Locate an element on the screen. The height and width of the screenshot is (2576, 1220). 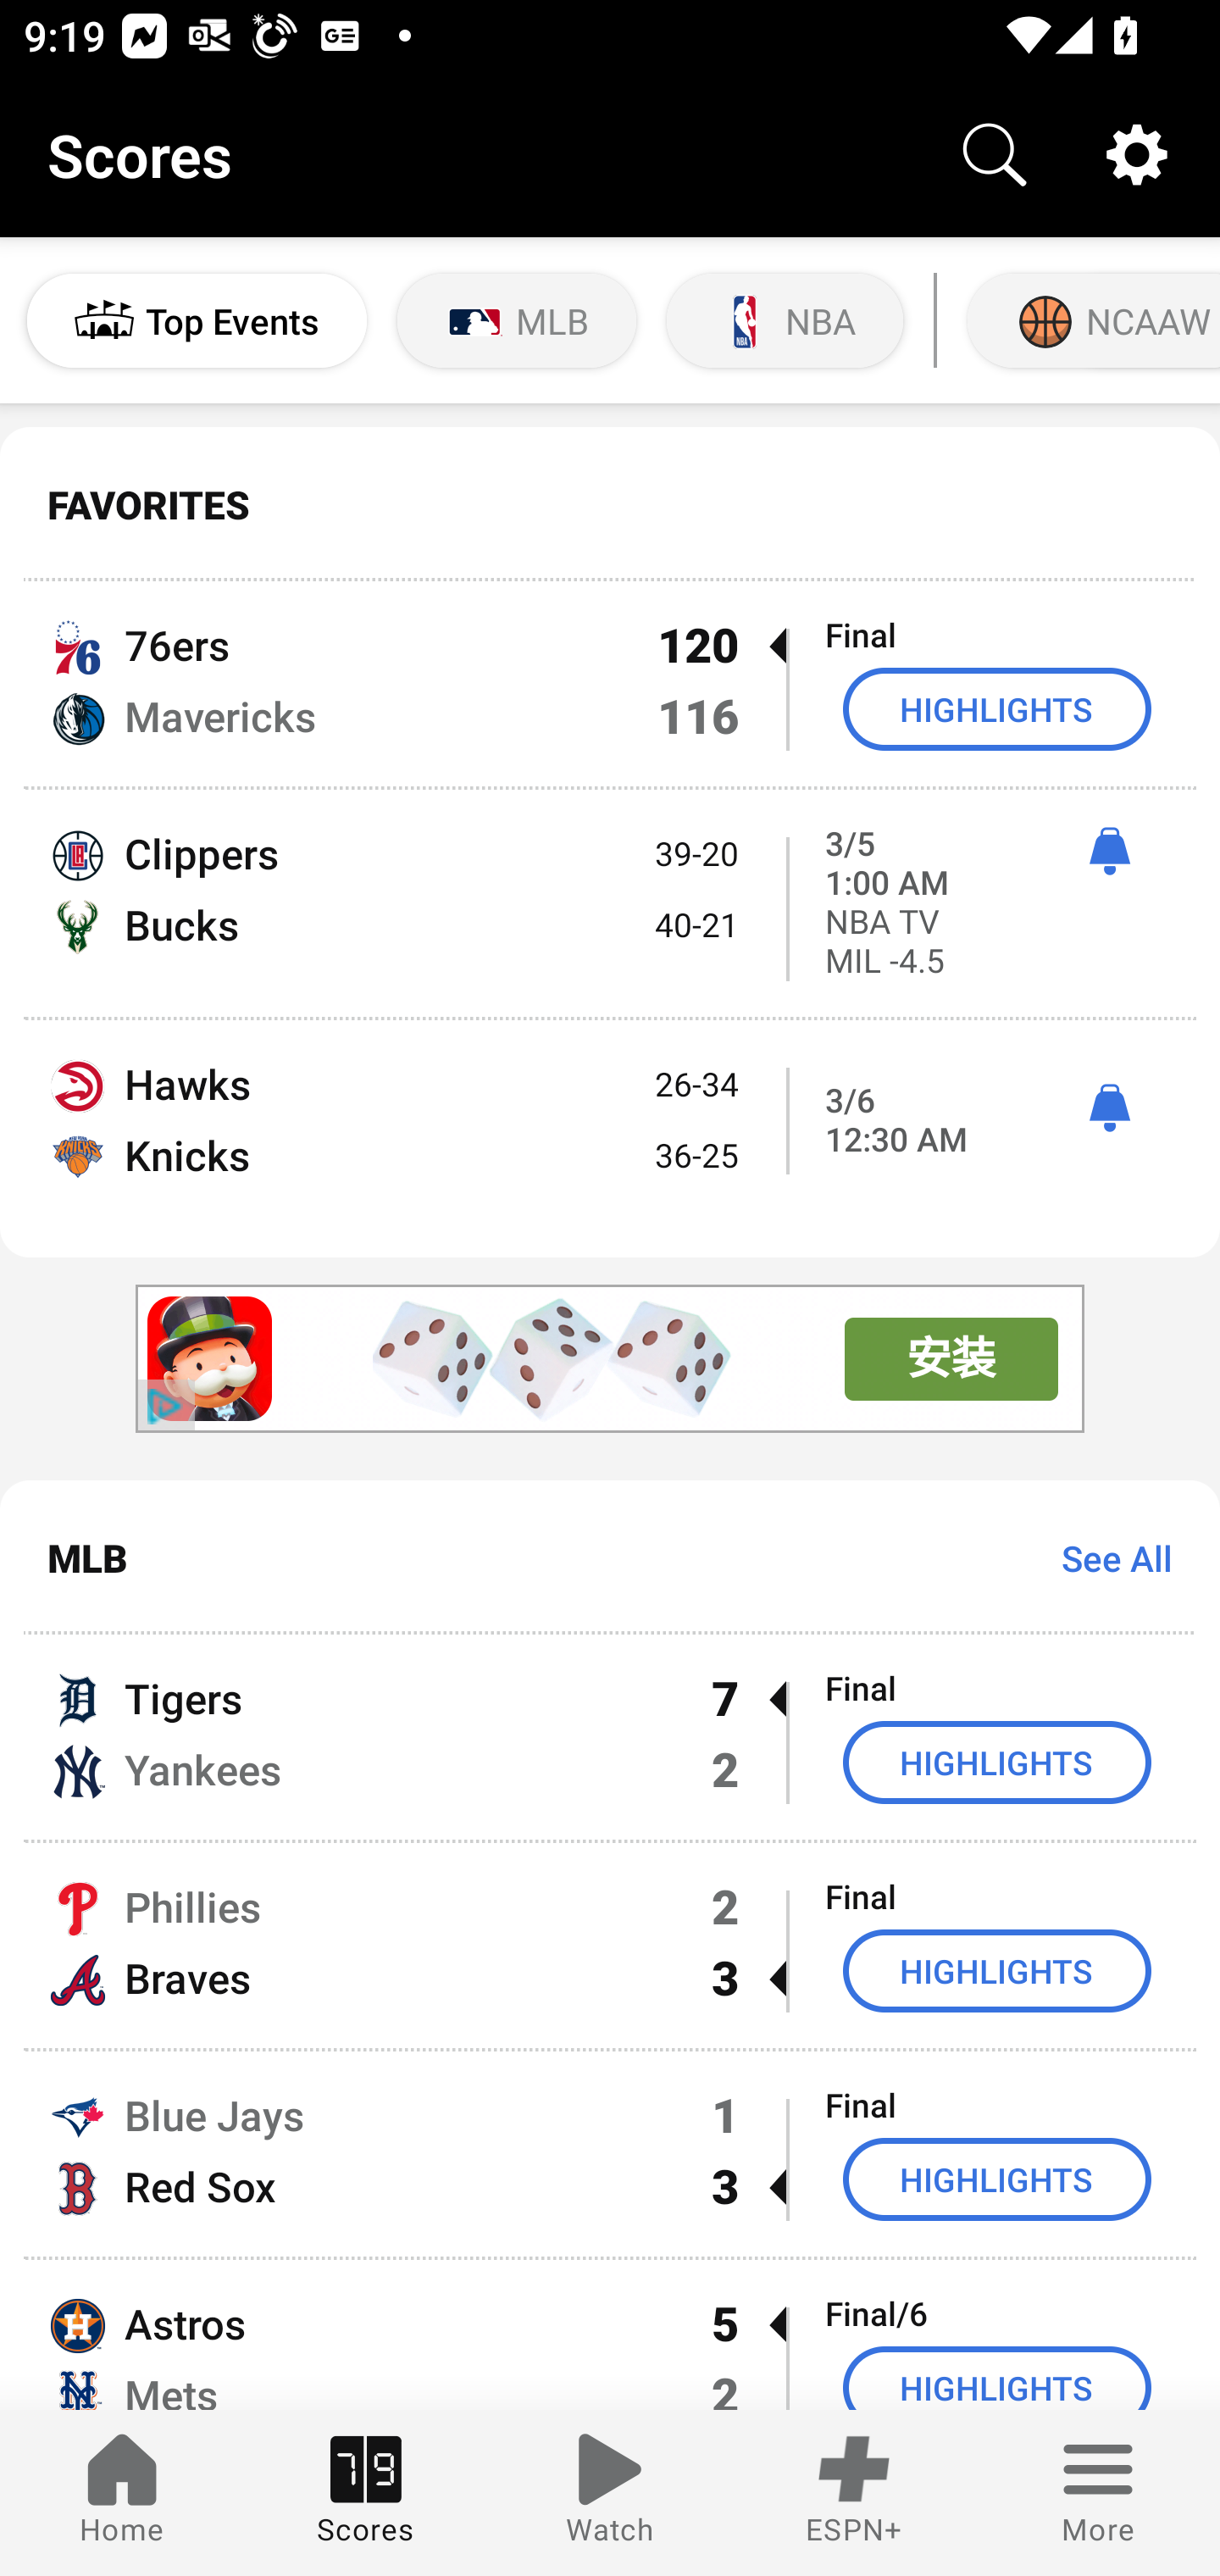
Astros 5  Final/6 Mets 2 HIGHLIGHTS is located at coordinates (610, 2335).